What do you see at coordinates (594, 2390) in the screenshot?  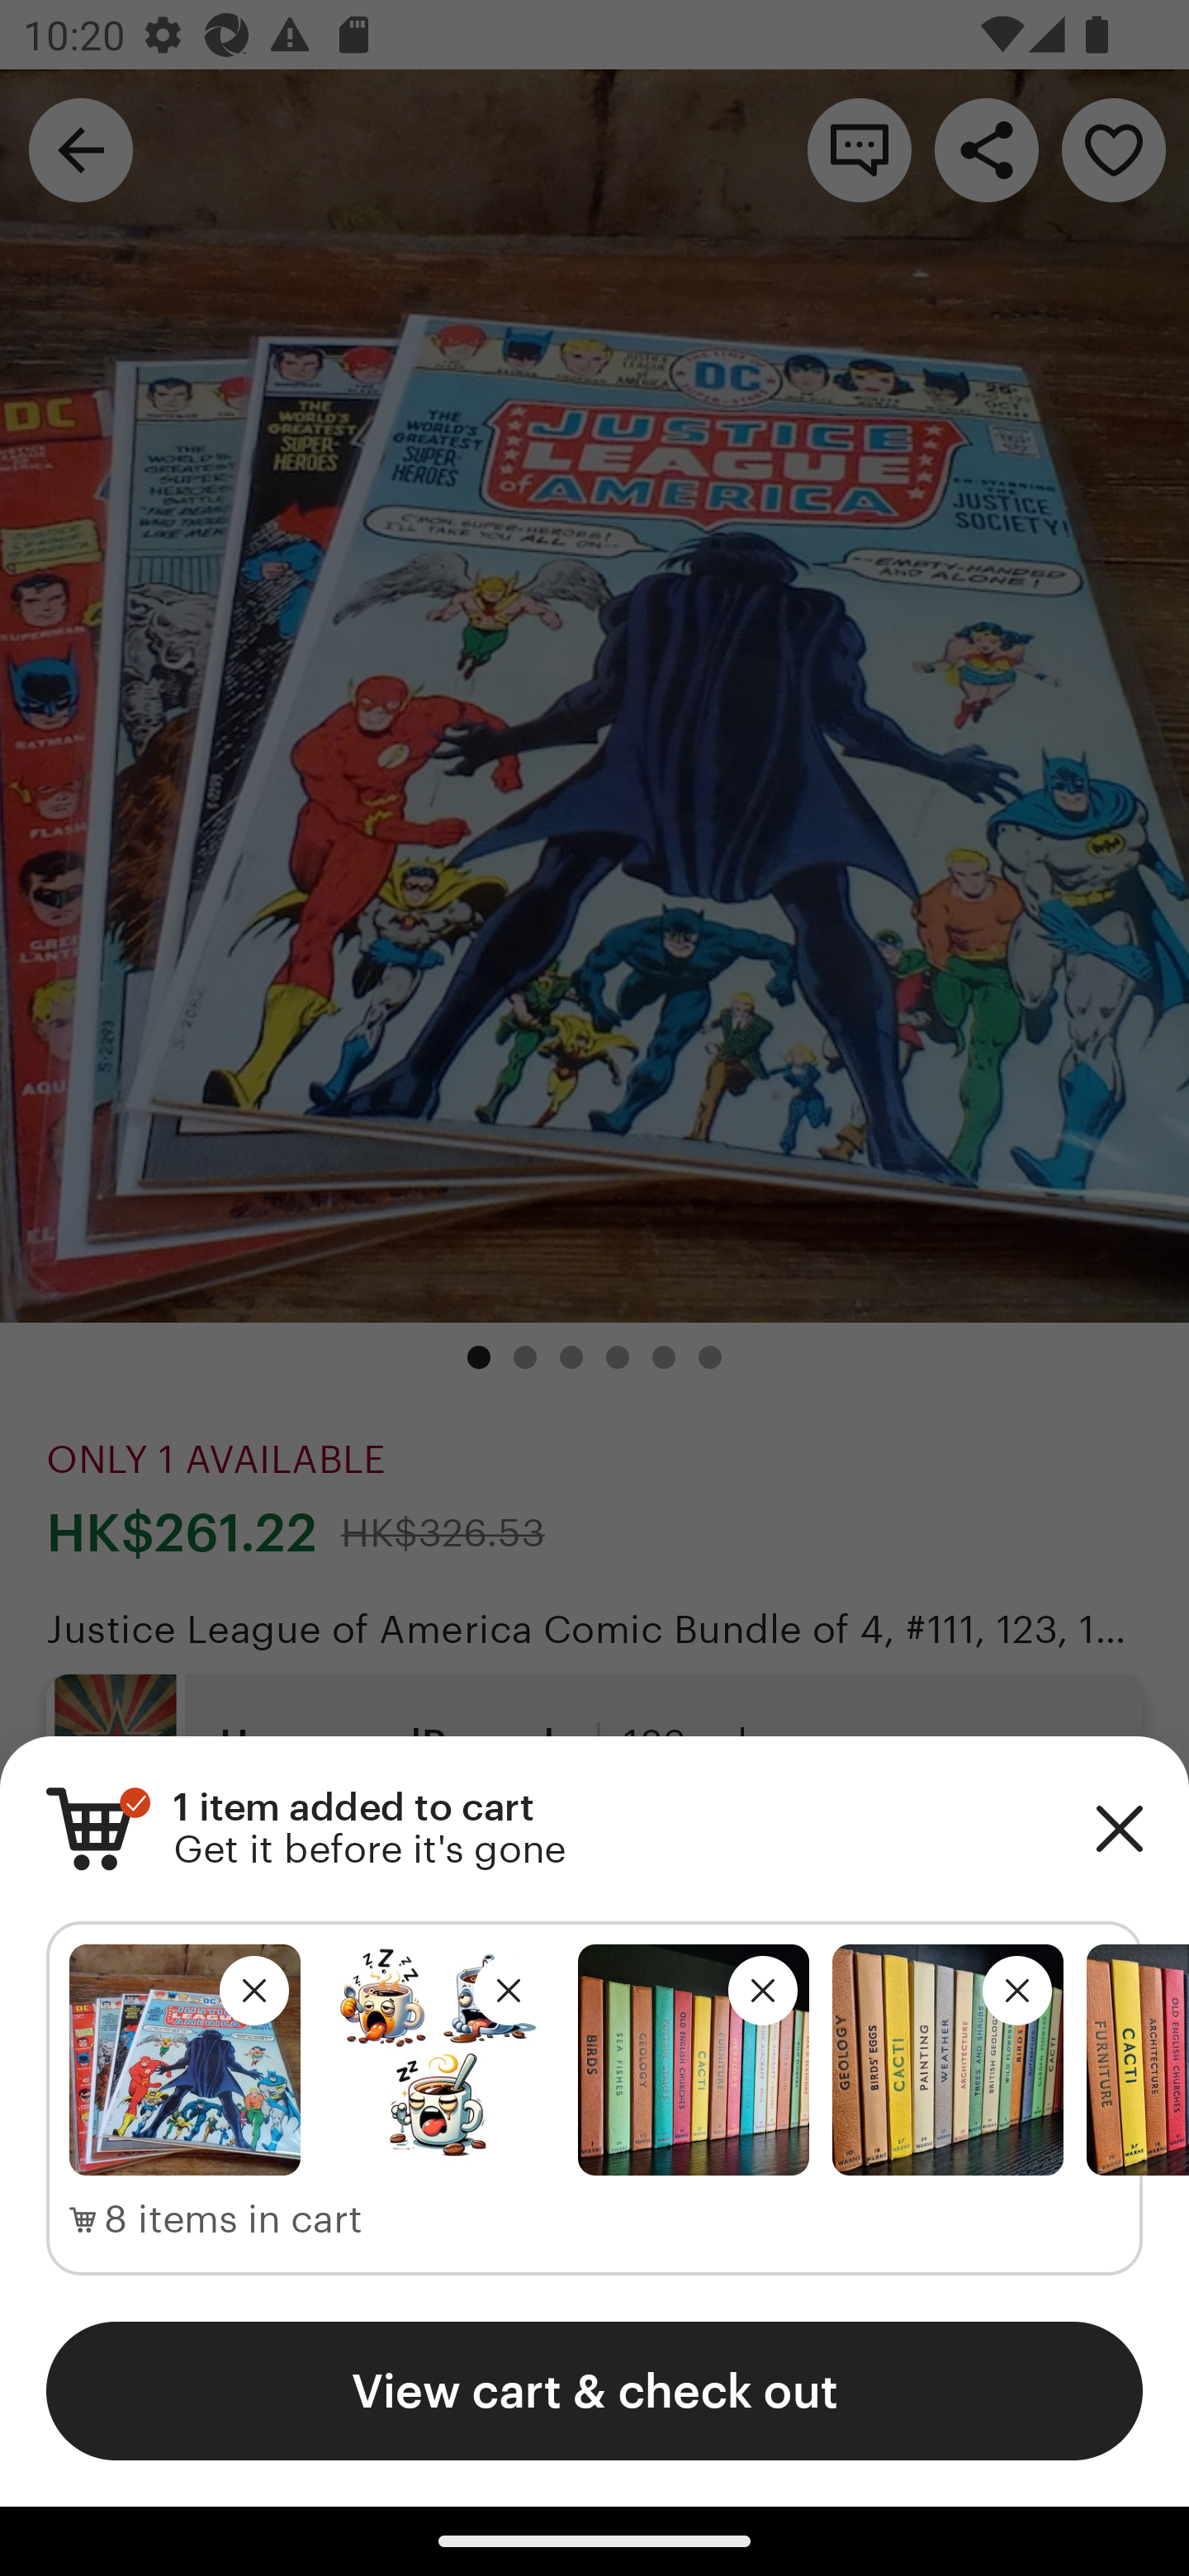 I see `View cart & check out` at bounding box center [594, 2390].